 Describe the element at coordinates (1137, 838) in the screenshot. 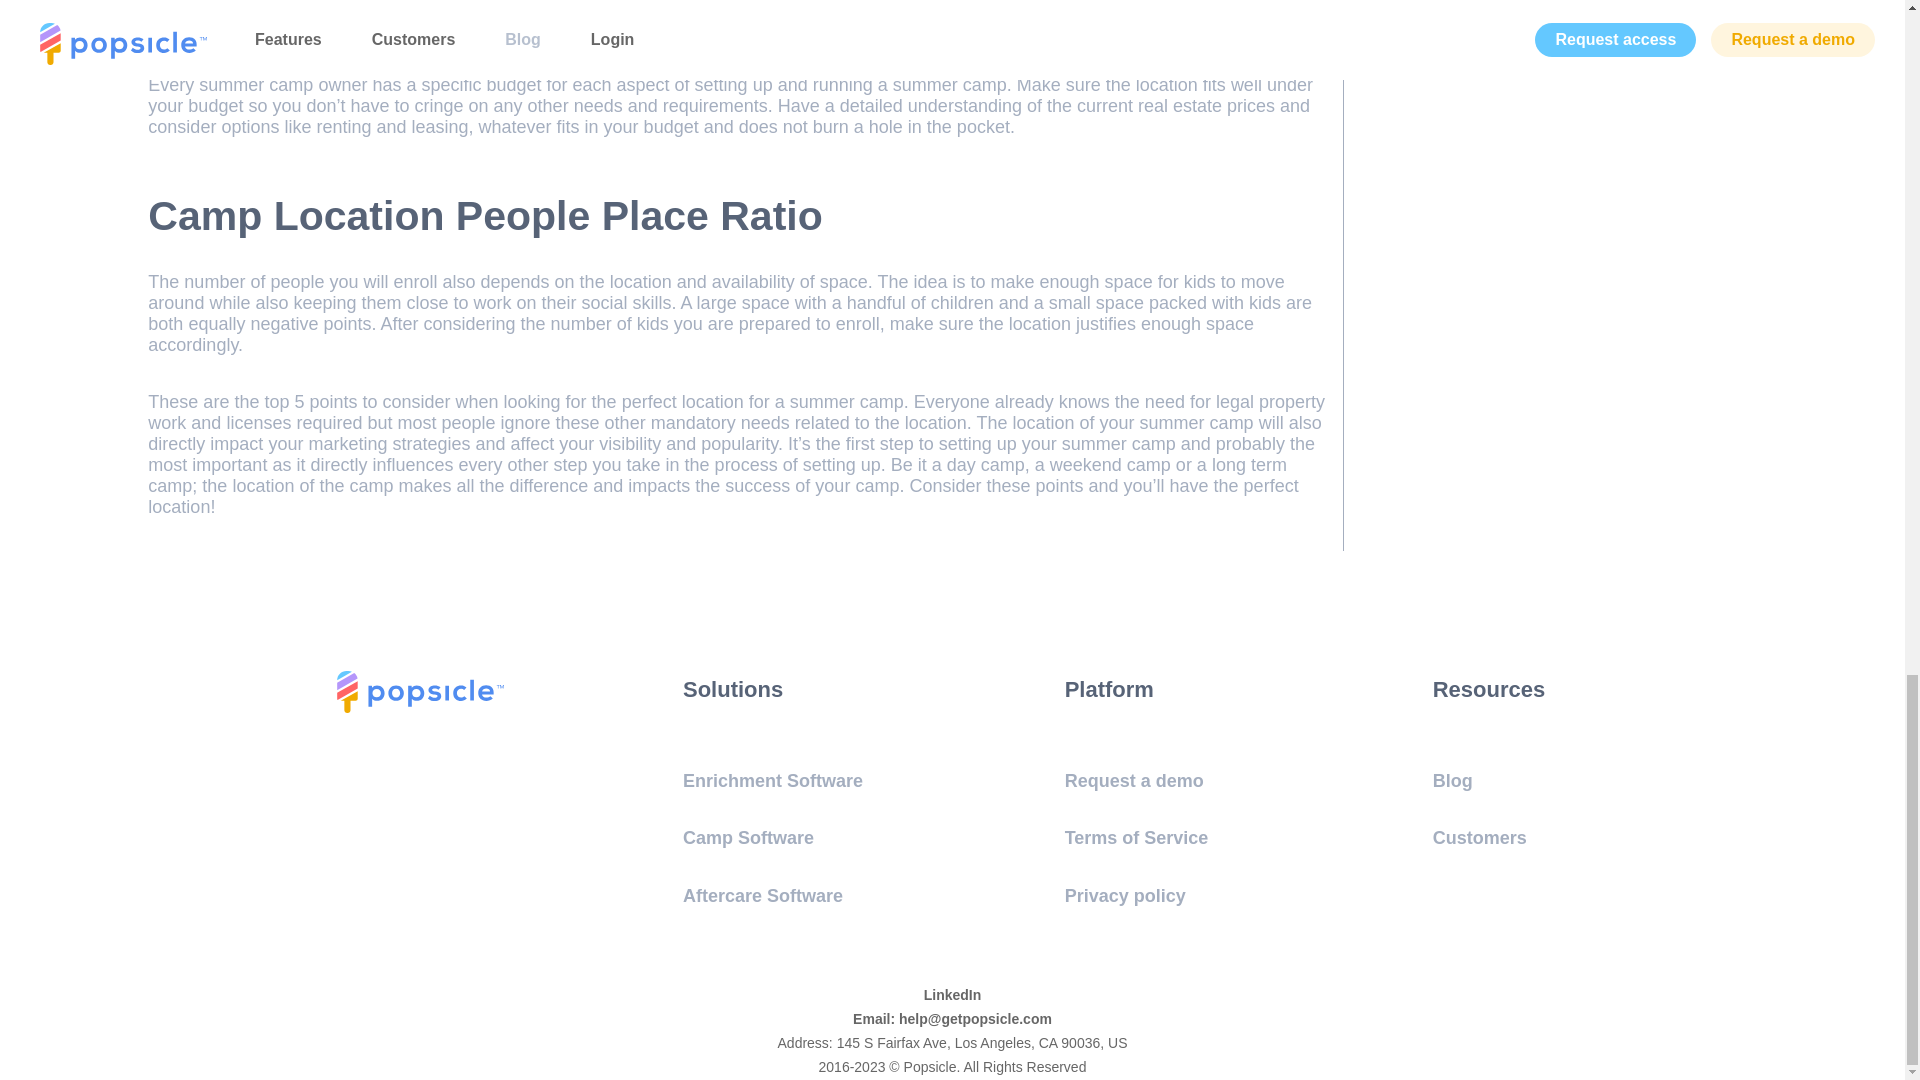

I see `Click to read our trems` at that location.